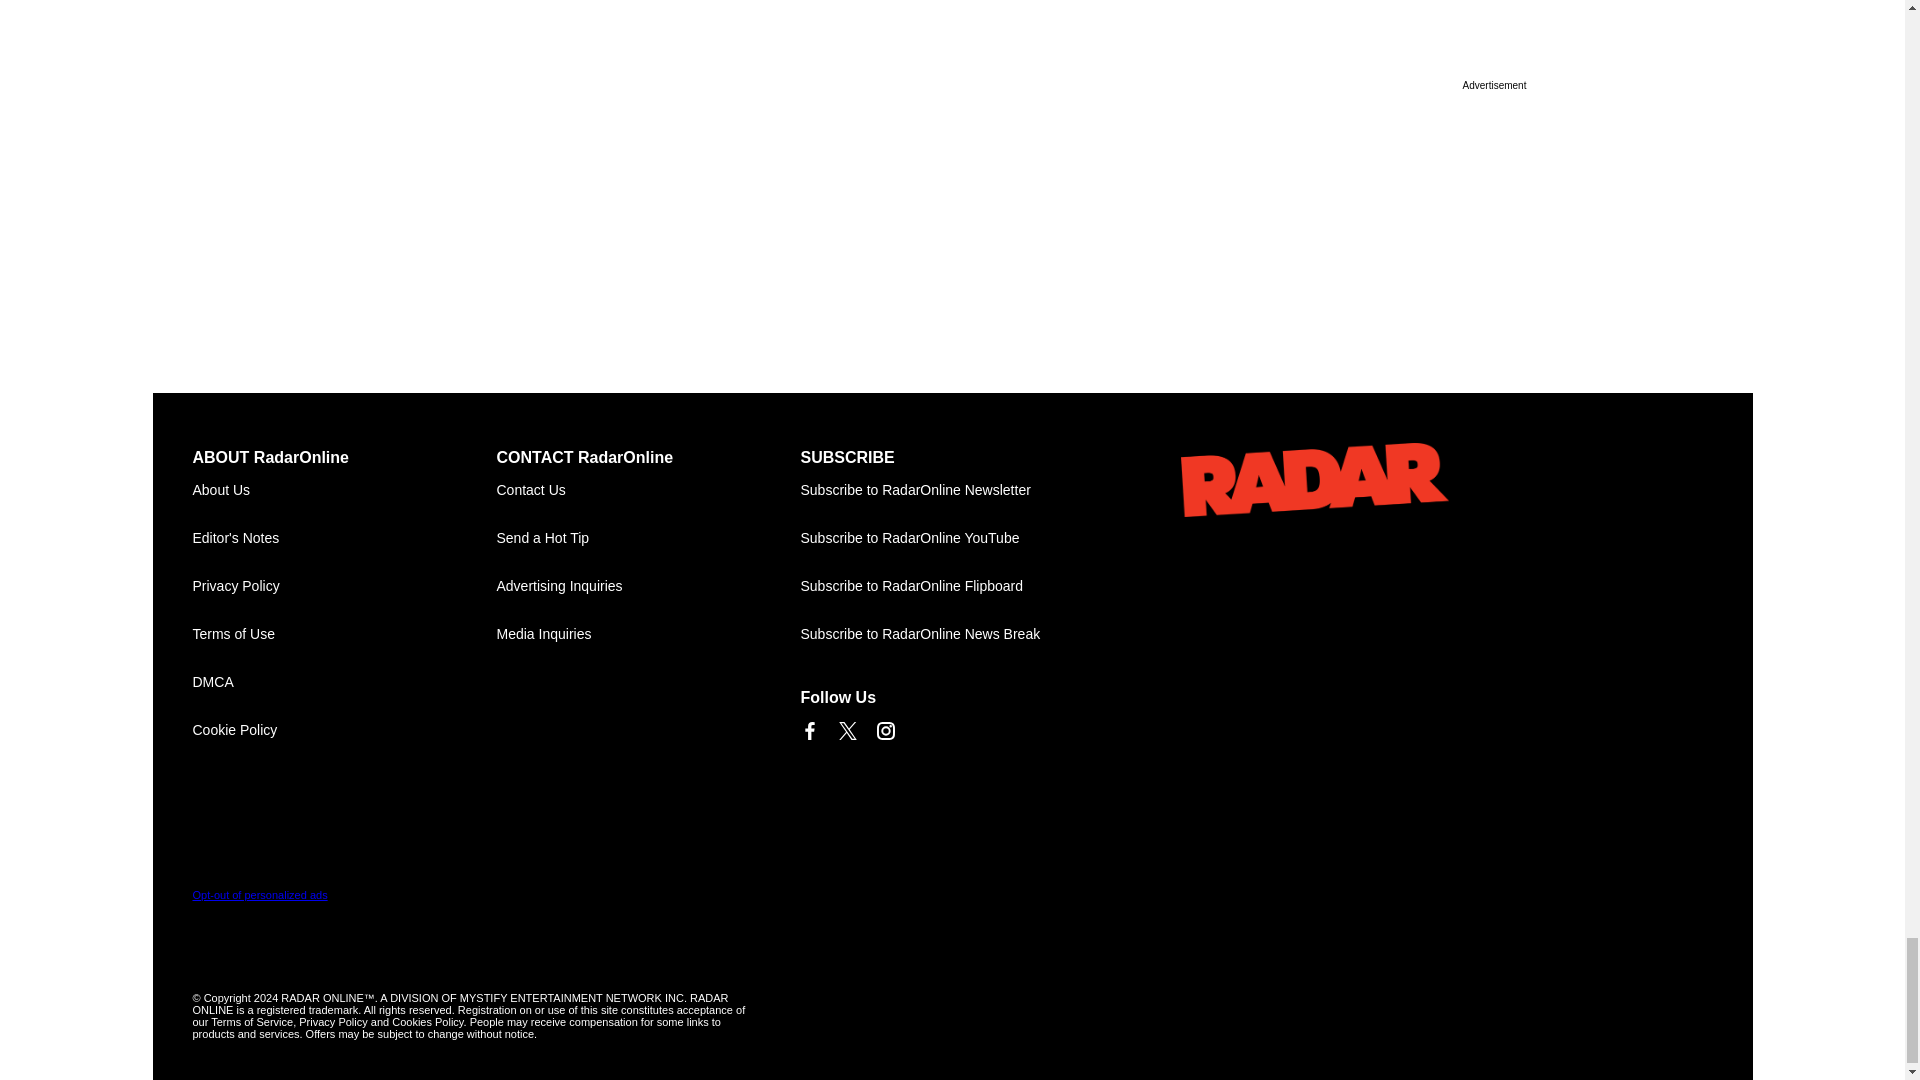 This screenshot has height=1080, width=1920. I want to click on Contact Us, so click(648, 490).